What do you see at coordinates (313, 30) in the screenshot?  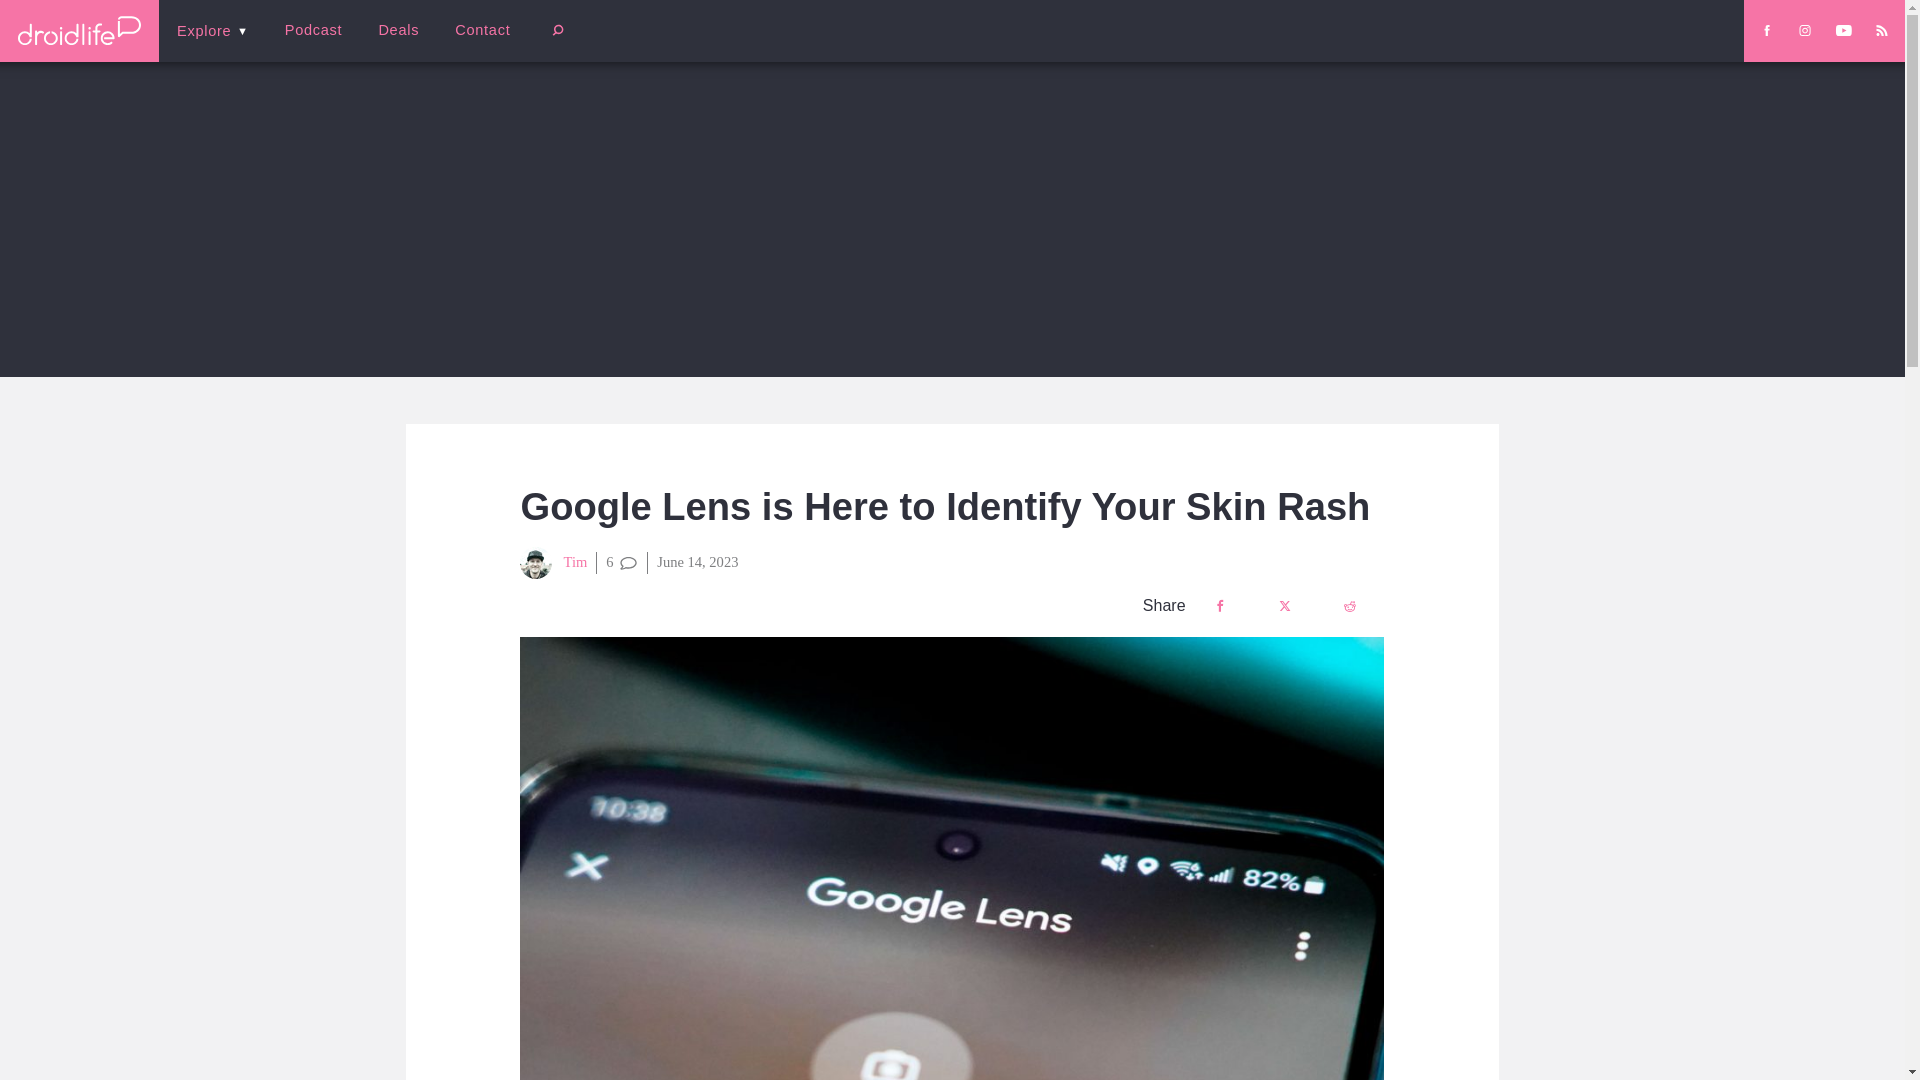 I see `Podcast` at bounding box center [313, 30].